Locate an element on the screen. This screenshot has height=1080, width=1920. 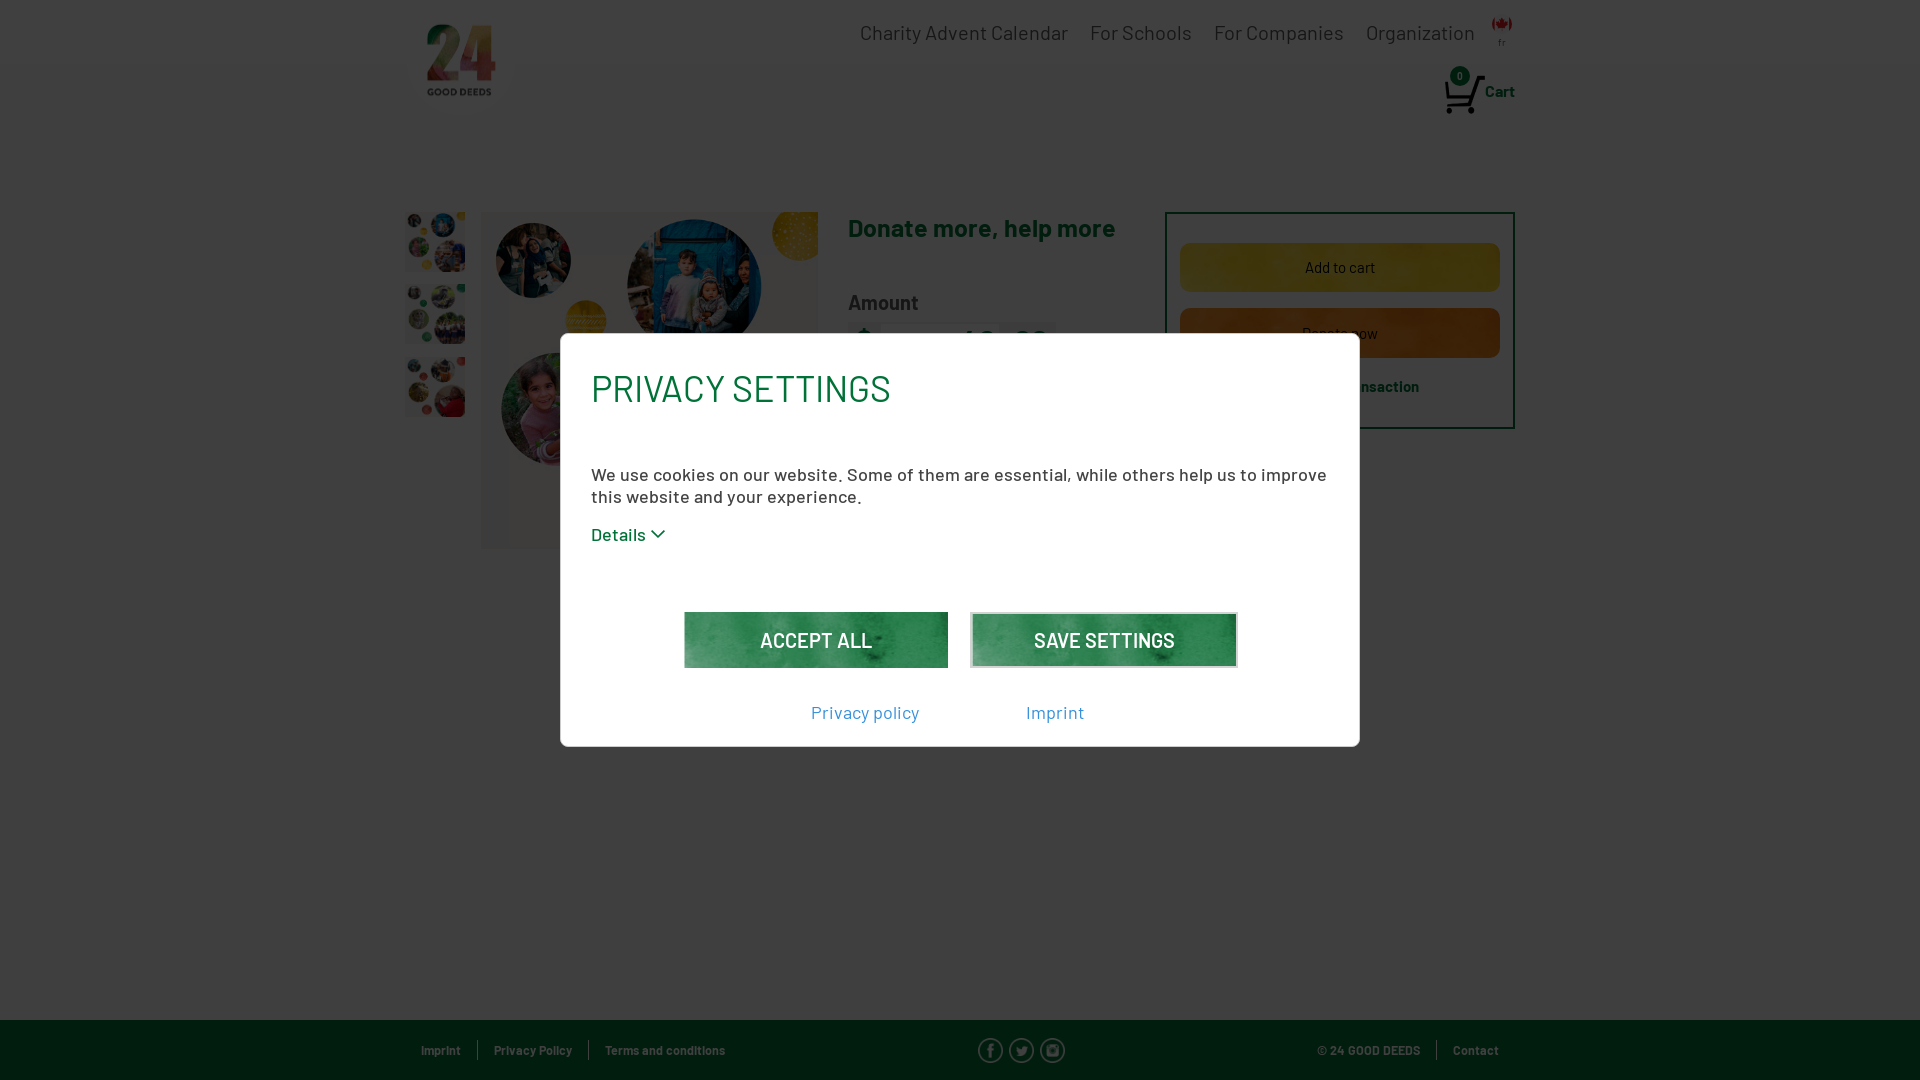
For Companies is located at coordinates (1279, 32).